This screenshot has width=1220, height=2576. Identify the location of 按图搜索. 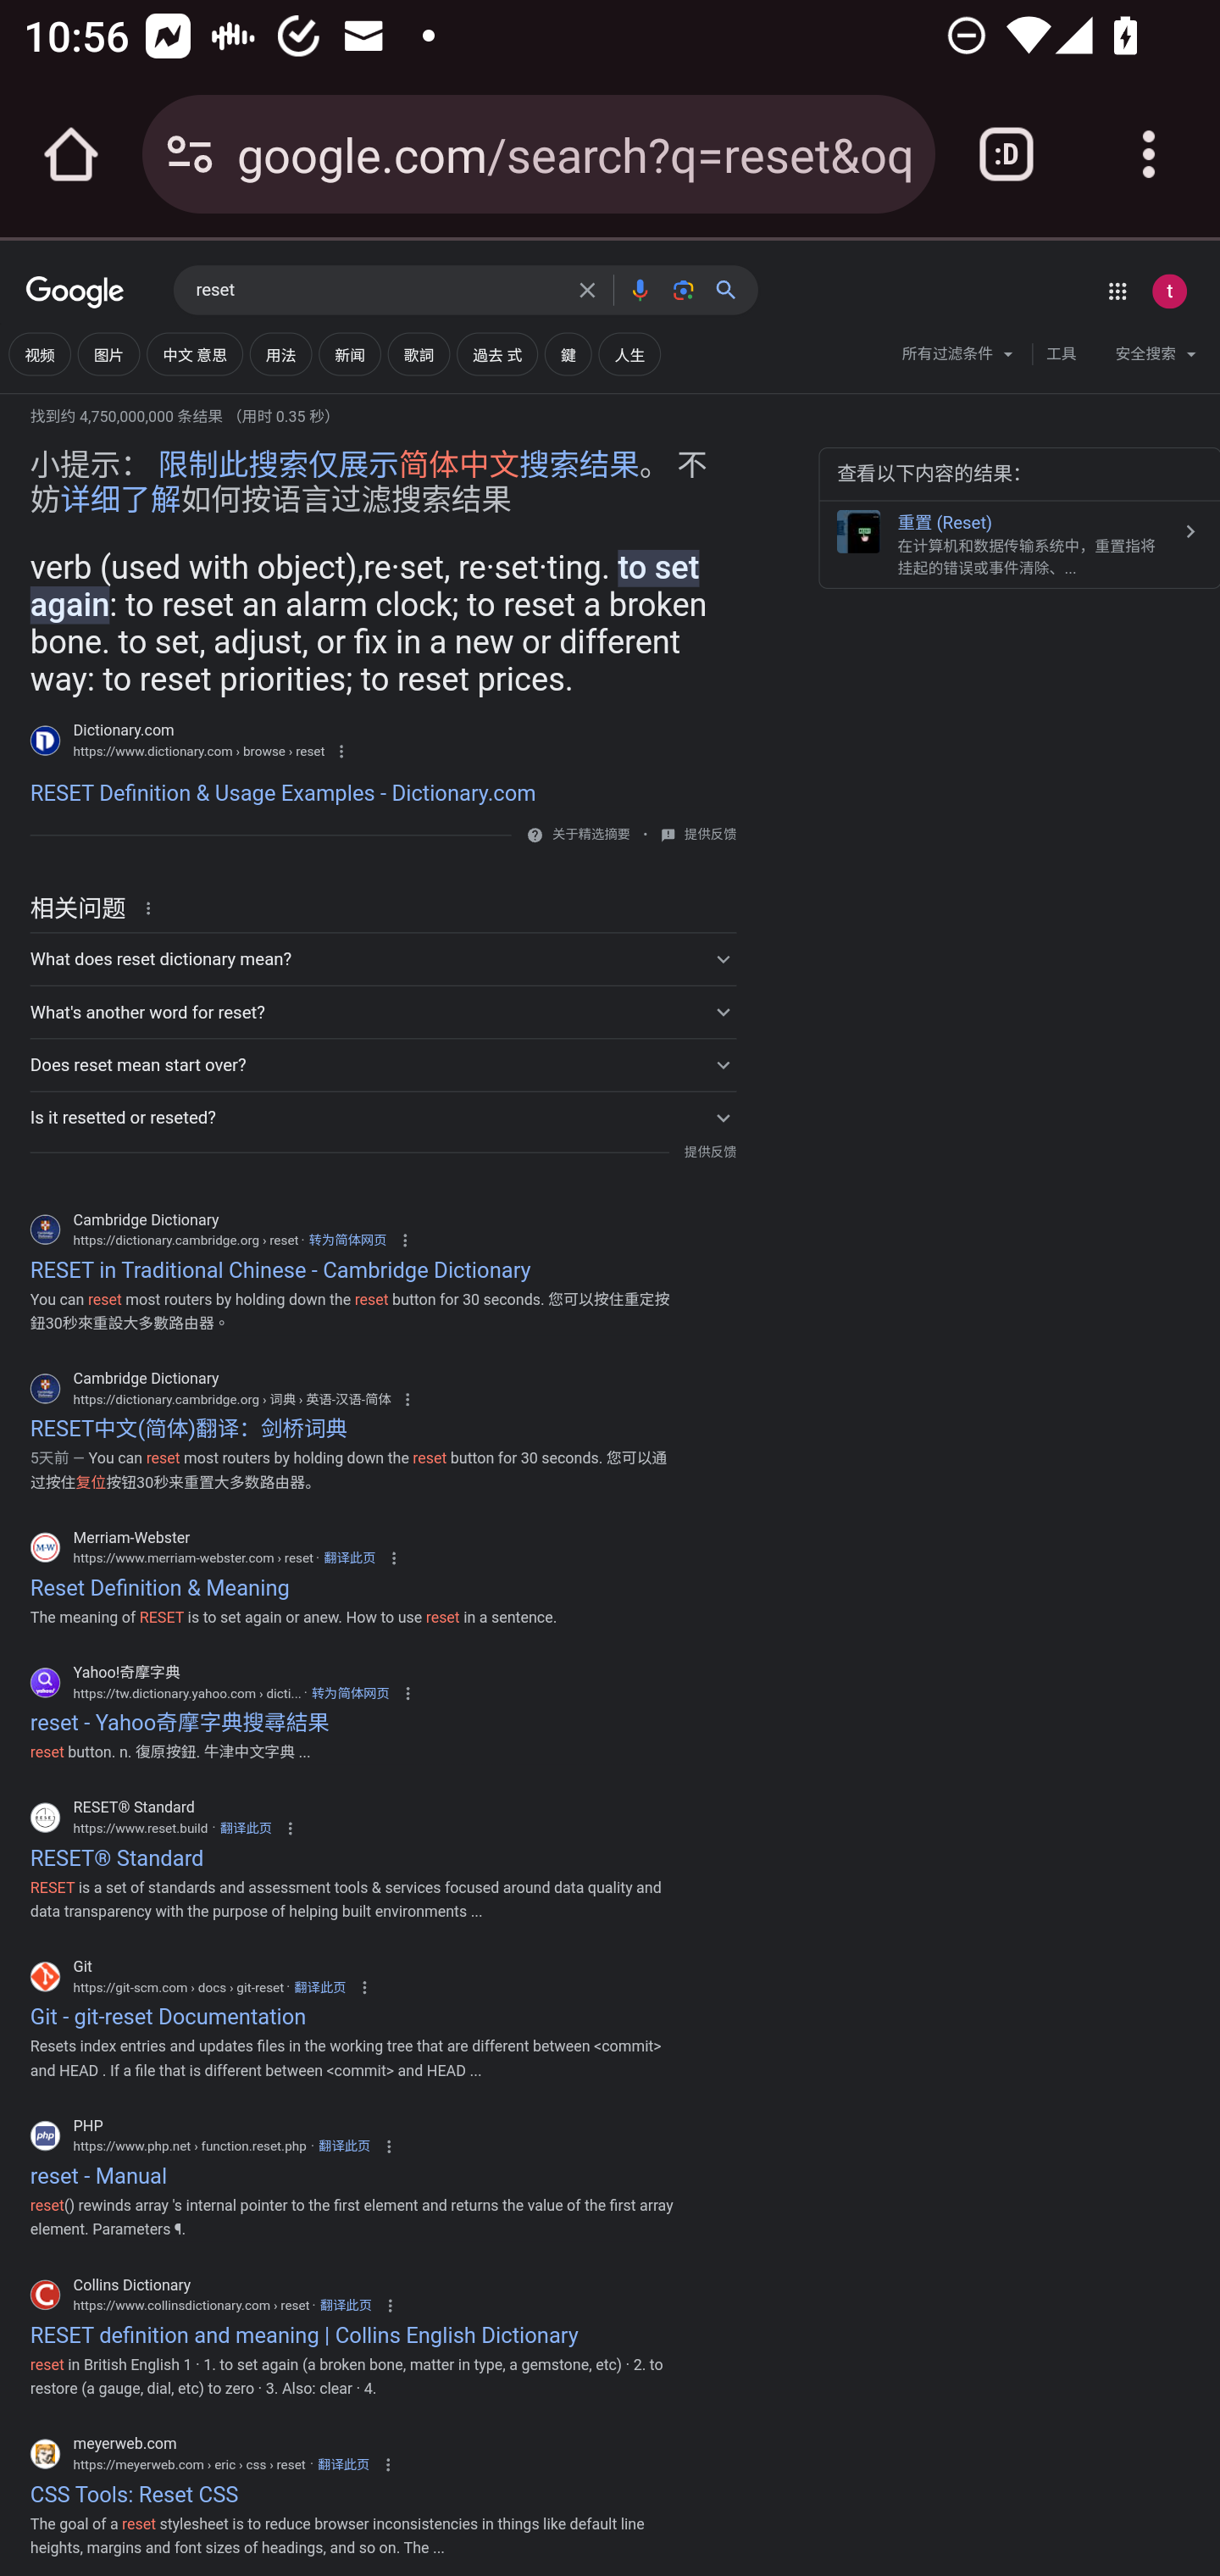
(683, 290).